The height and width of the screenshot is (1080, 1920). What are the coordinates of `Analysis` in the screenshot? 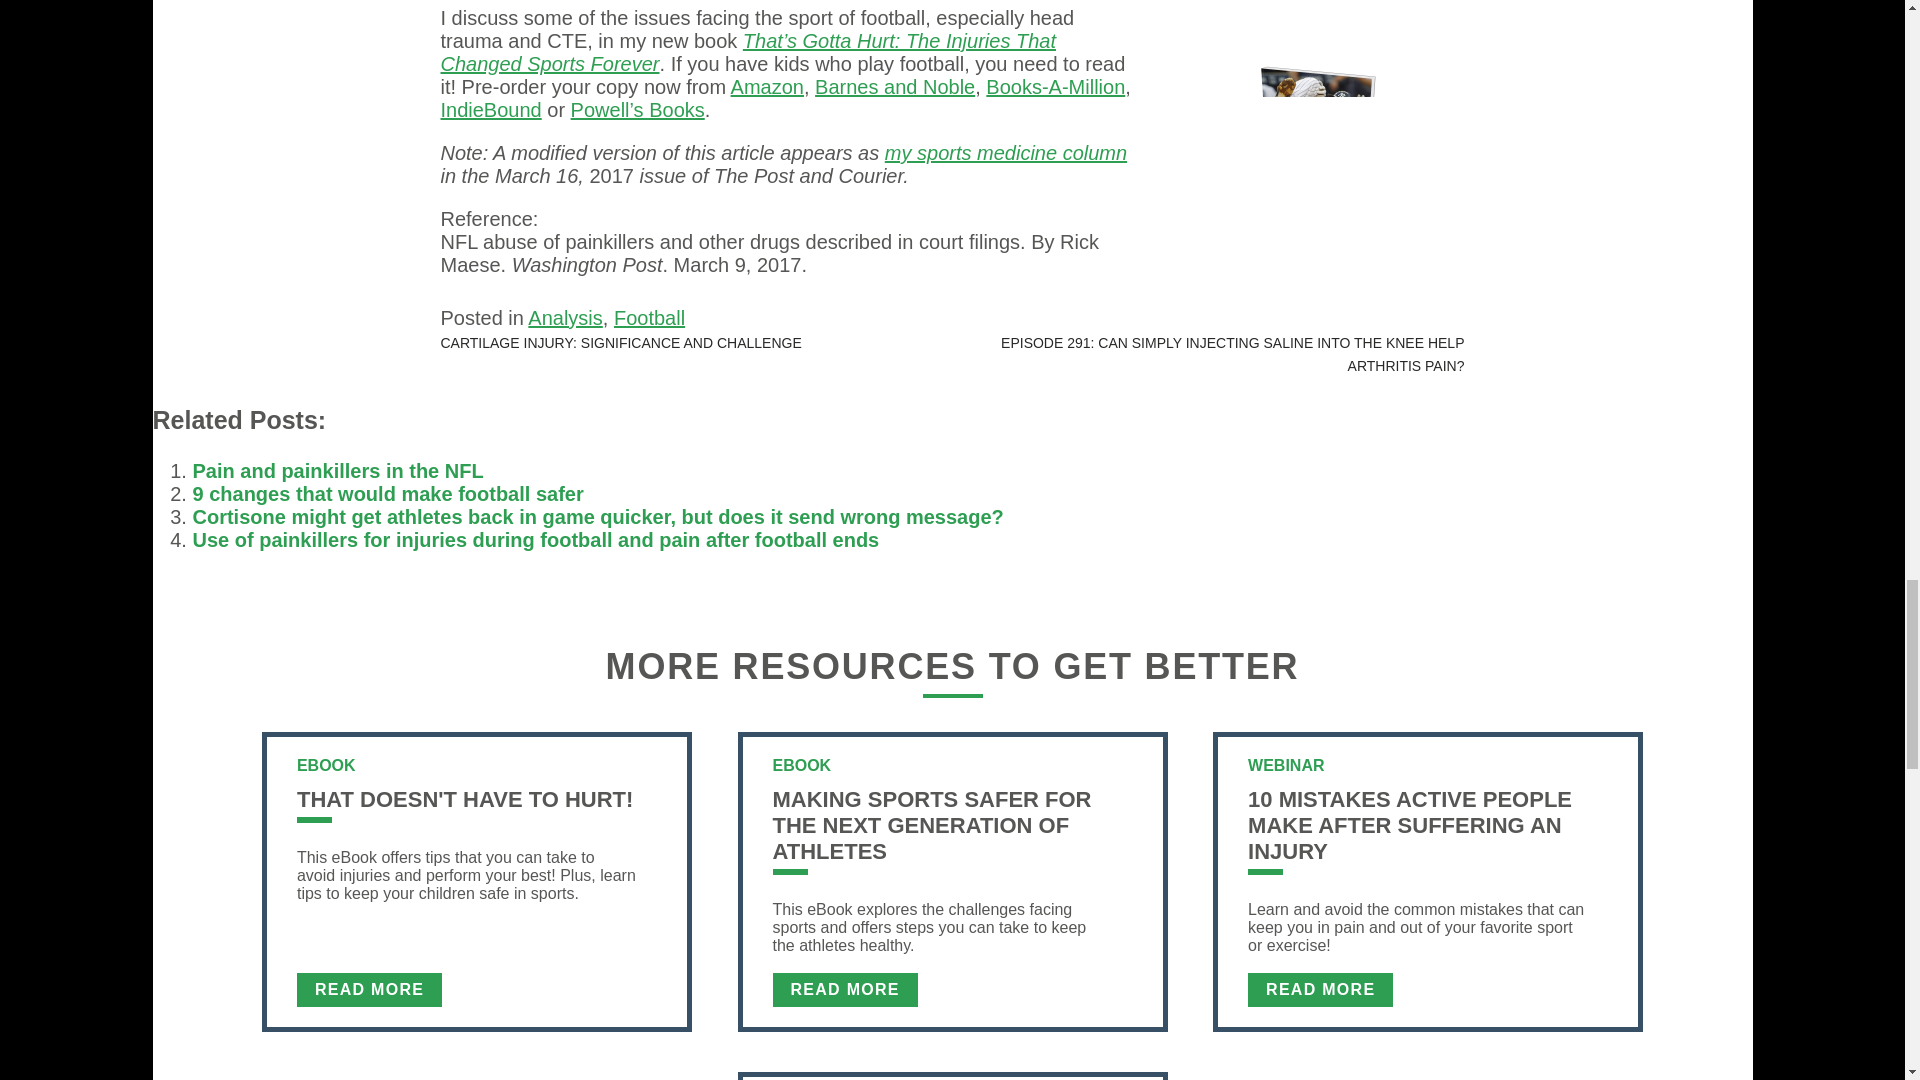 It's located at (565, 318).